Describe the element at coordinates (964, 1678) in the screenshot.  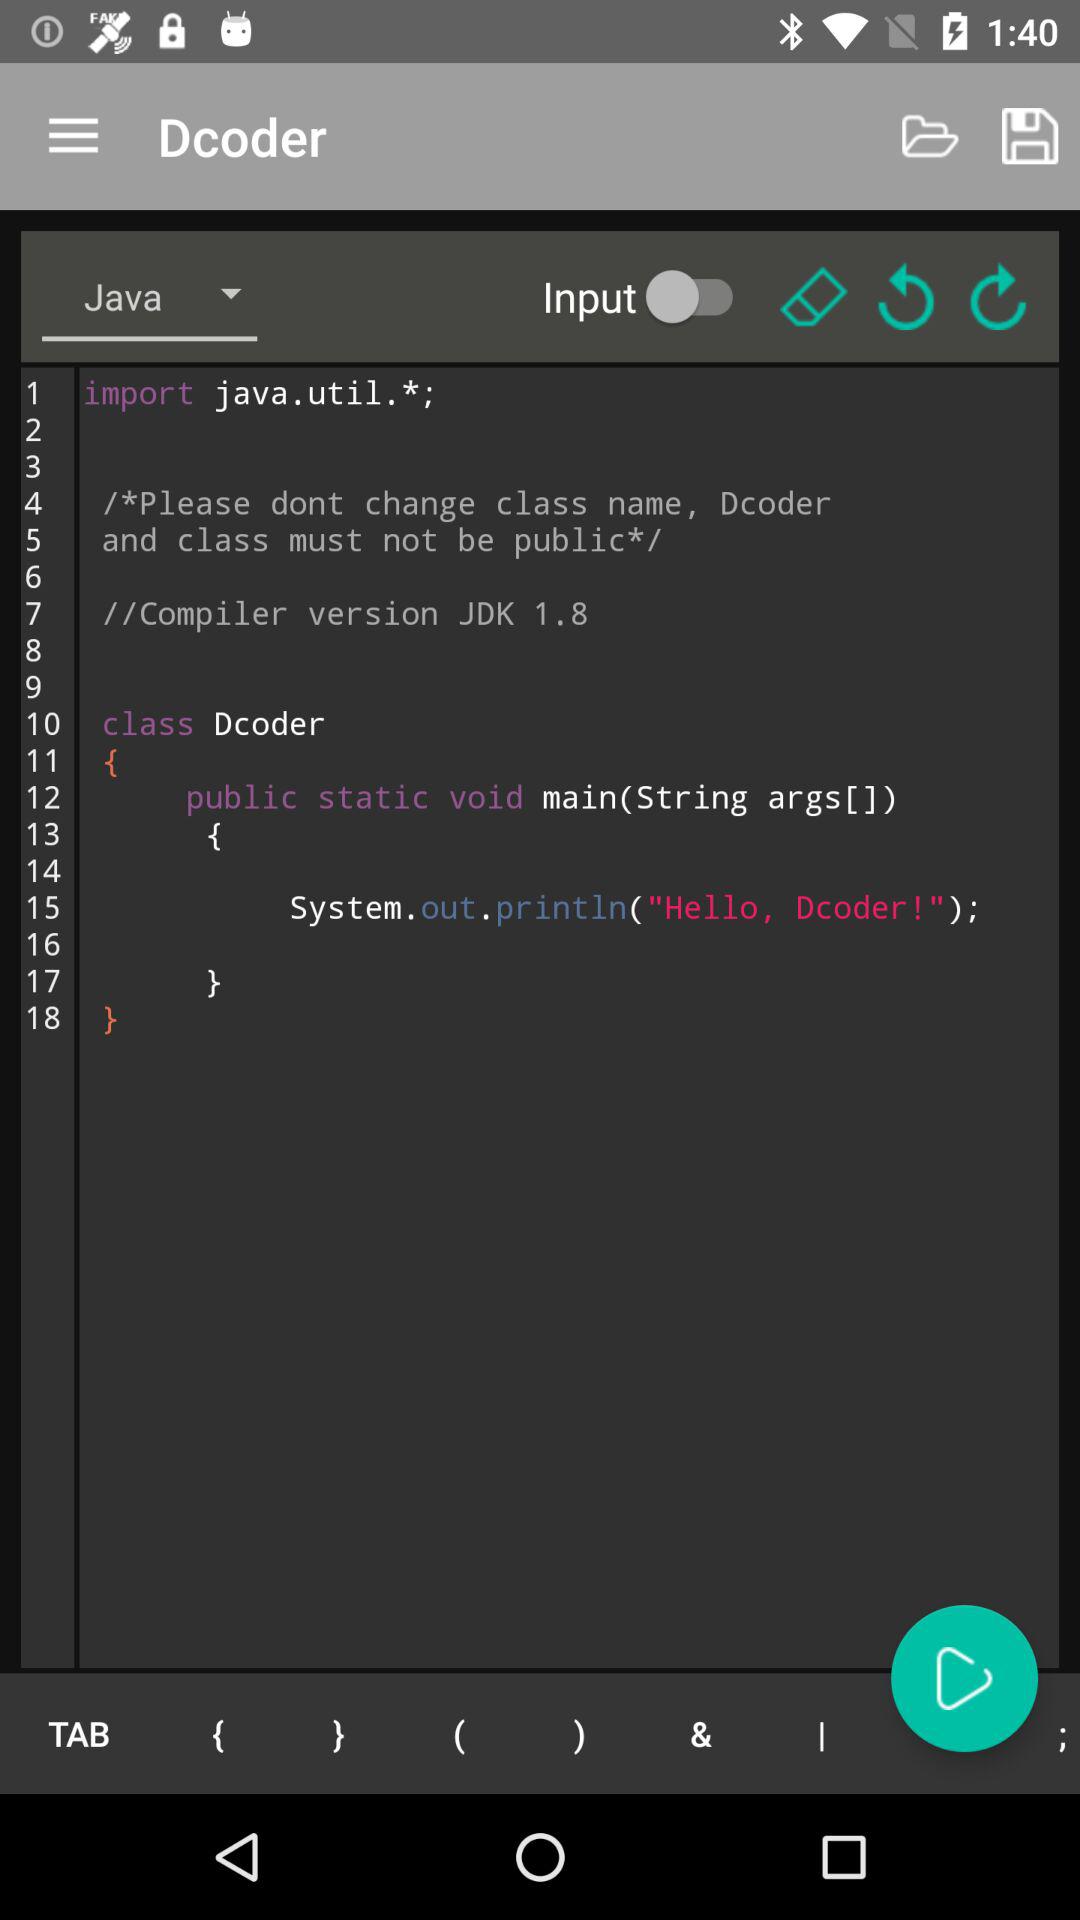
I see `audio play button` at that location.